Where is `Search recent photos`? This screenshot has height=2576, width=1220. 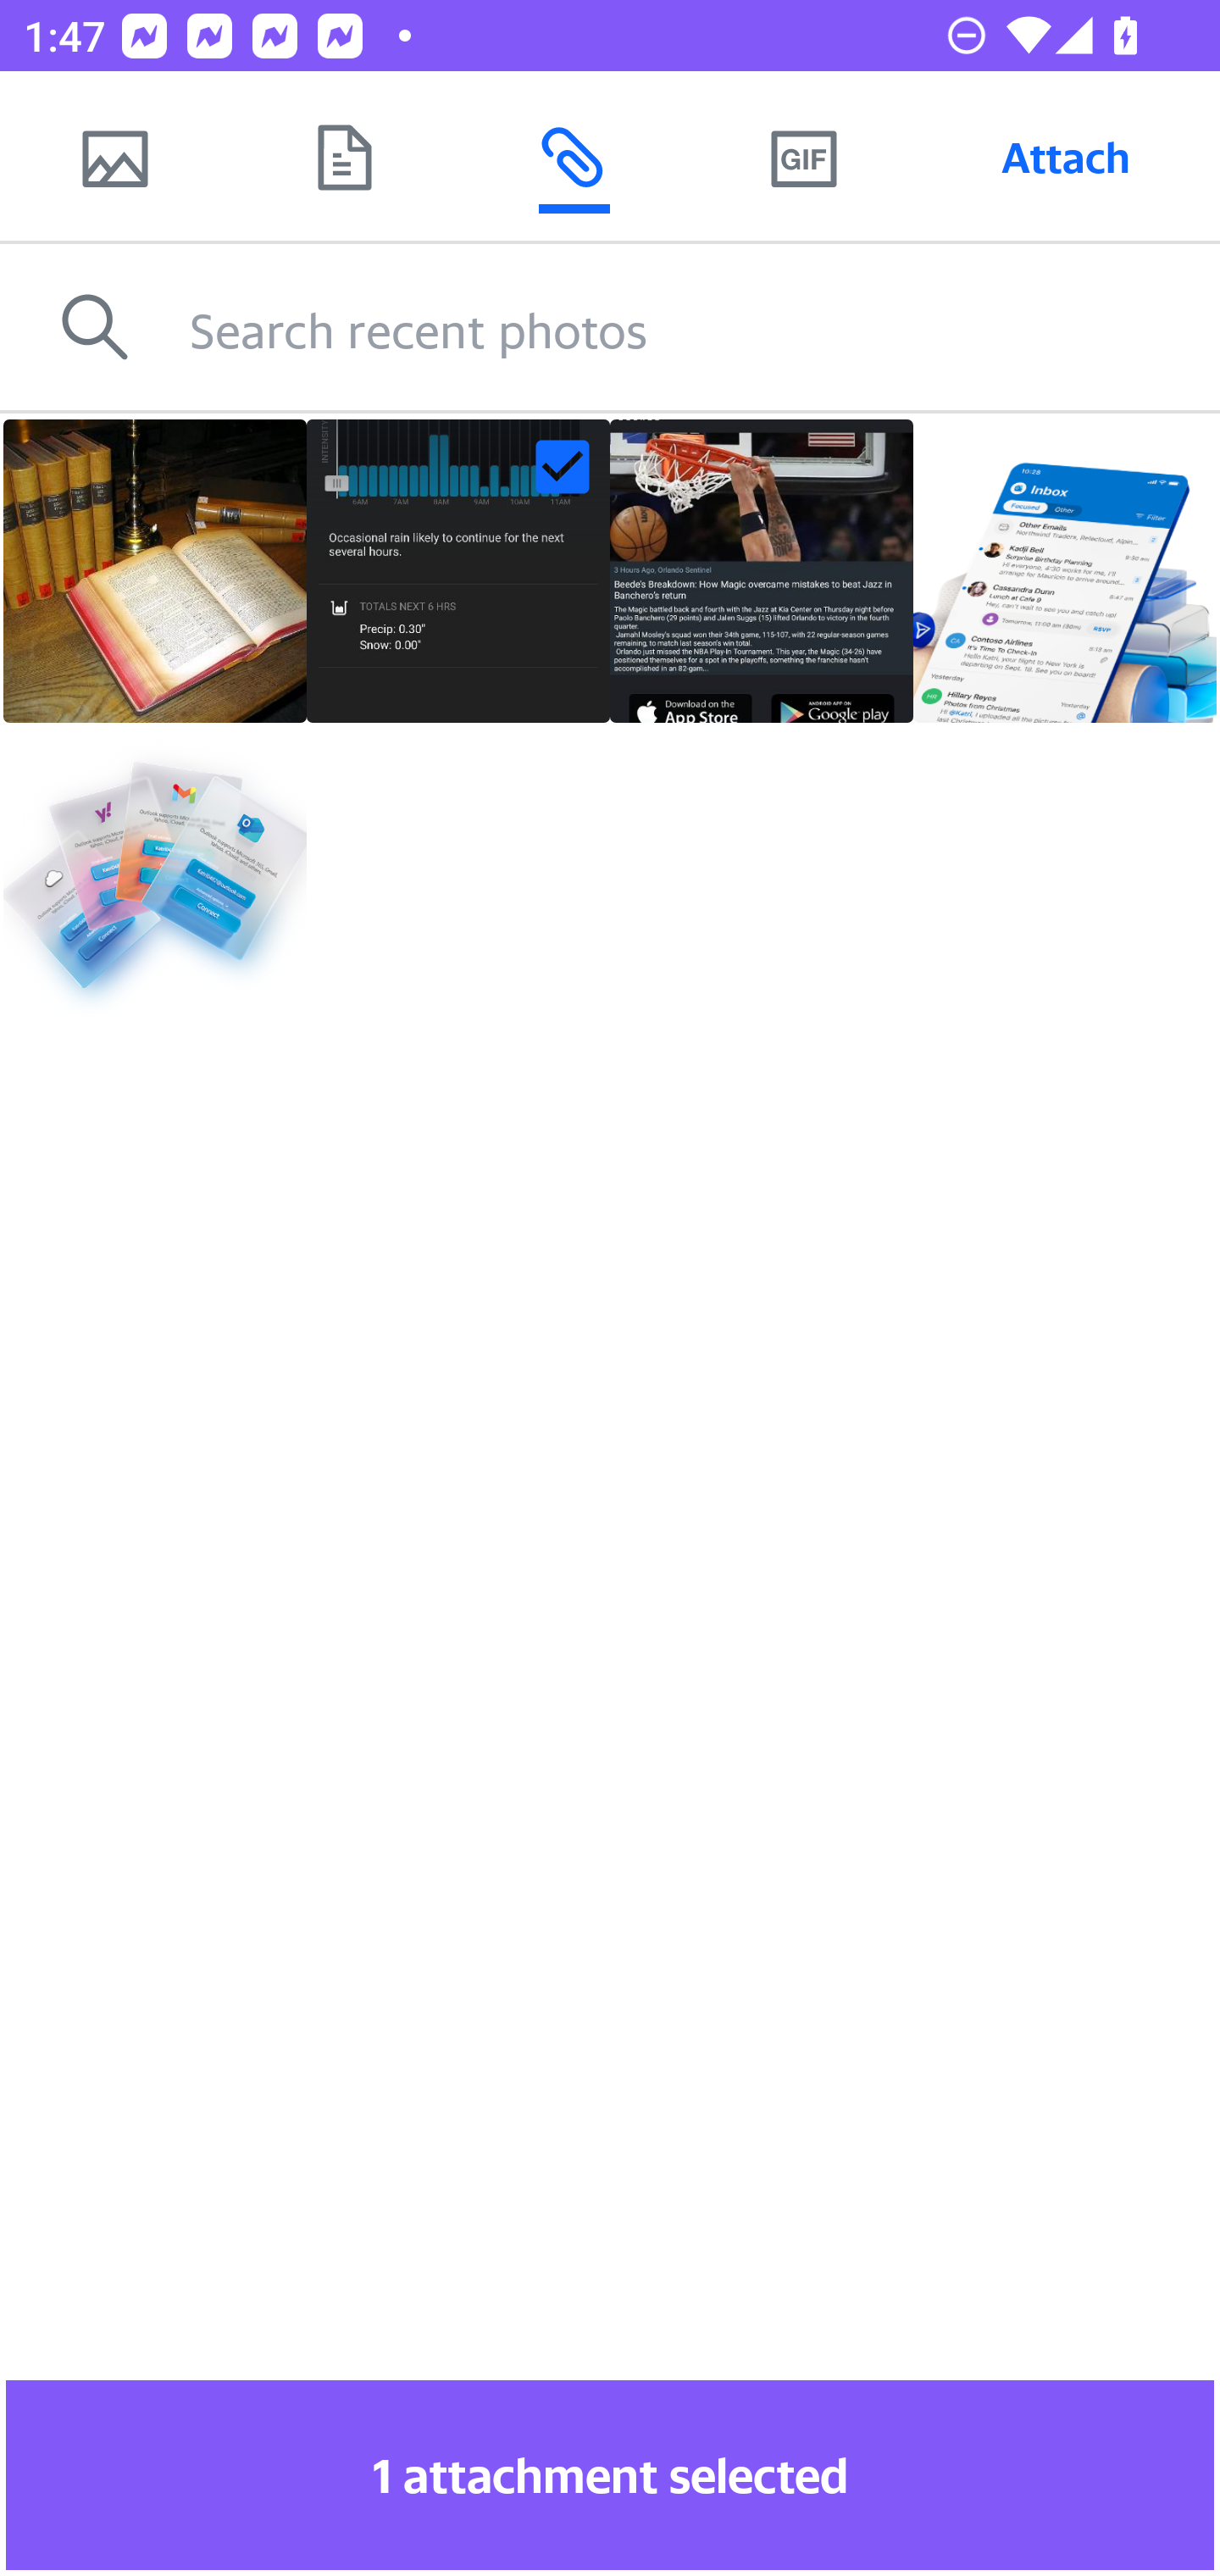
Search recent photos is located at coordinates (705, 327).